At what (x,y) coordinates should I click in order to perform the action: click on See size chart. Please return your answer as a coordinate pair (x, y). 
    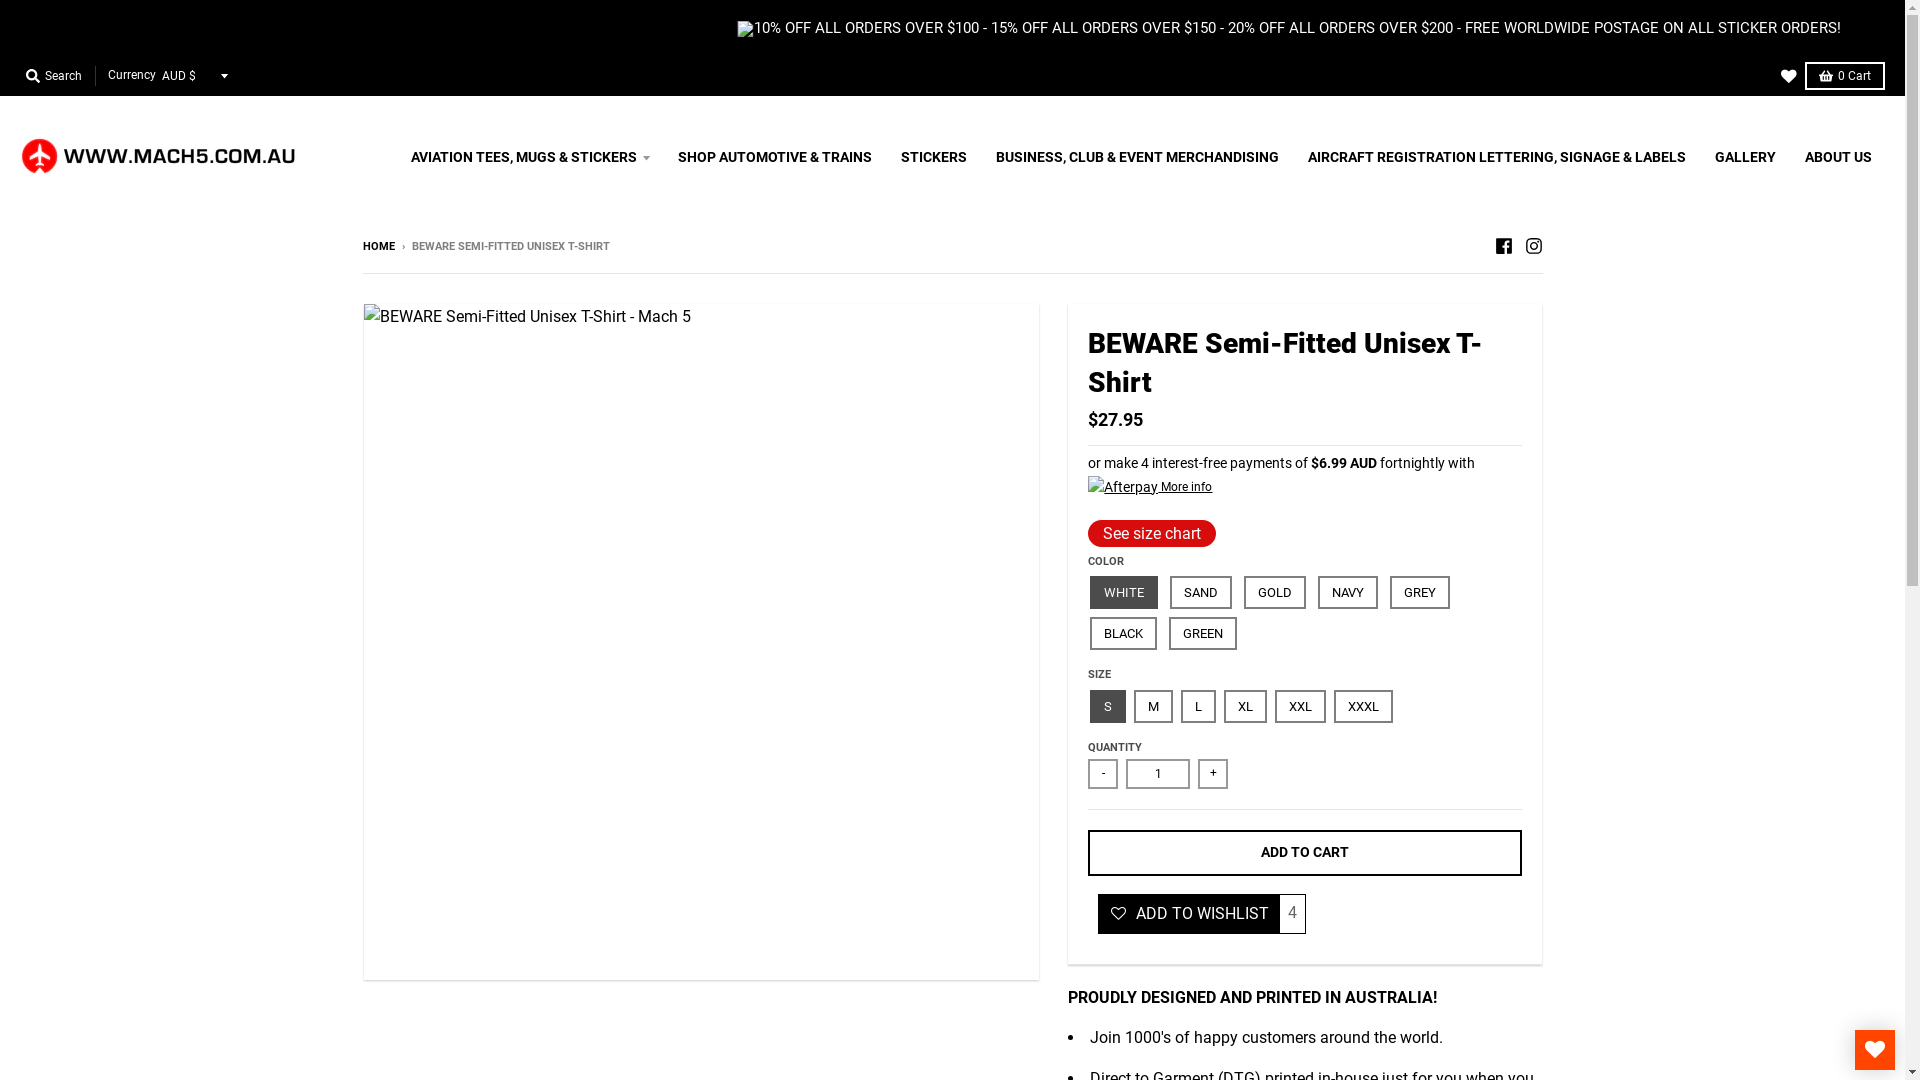
    Looking at the image, I should click on (1152, 534).